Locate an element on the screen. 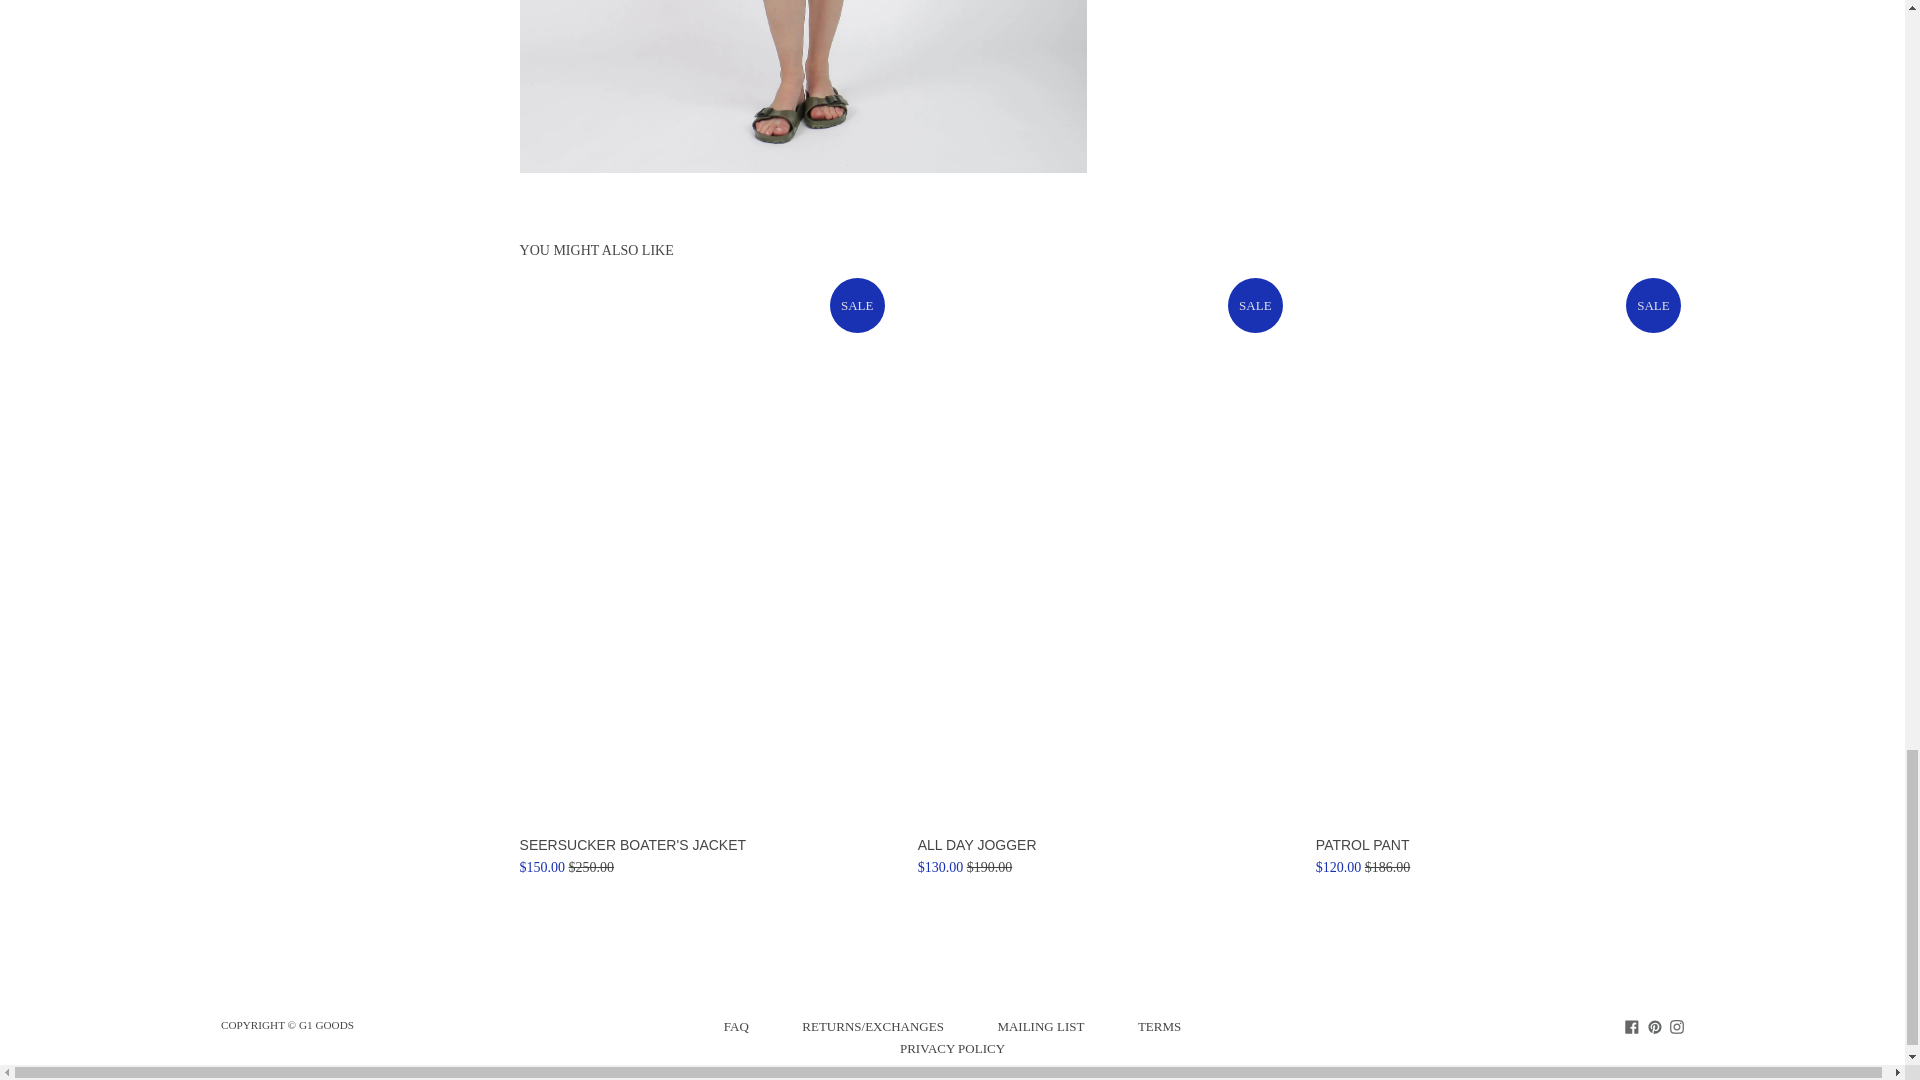 This screenshot has height=1080, width=1920. G1 Goods on Facebook is located at coordinates (1632, 1025).